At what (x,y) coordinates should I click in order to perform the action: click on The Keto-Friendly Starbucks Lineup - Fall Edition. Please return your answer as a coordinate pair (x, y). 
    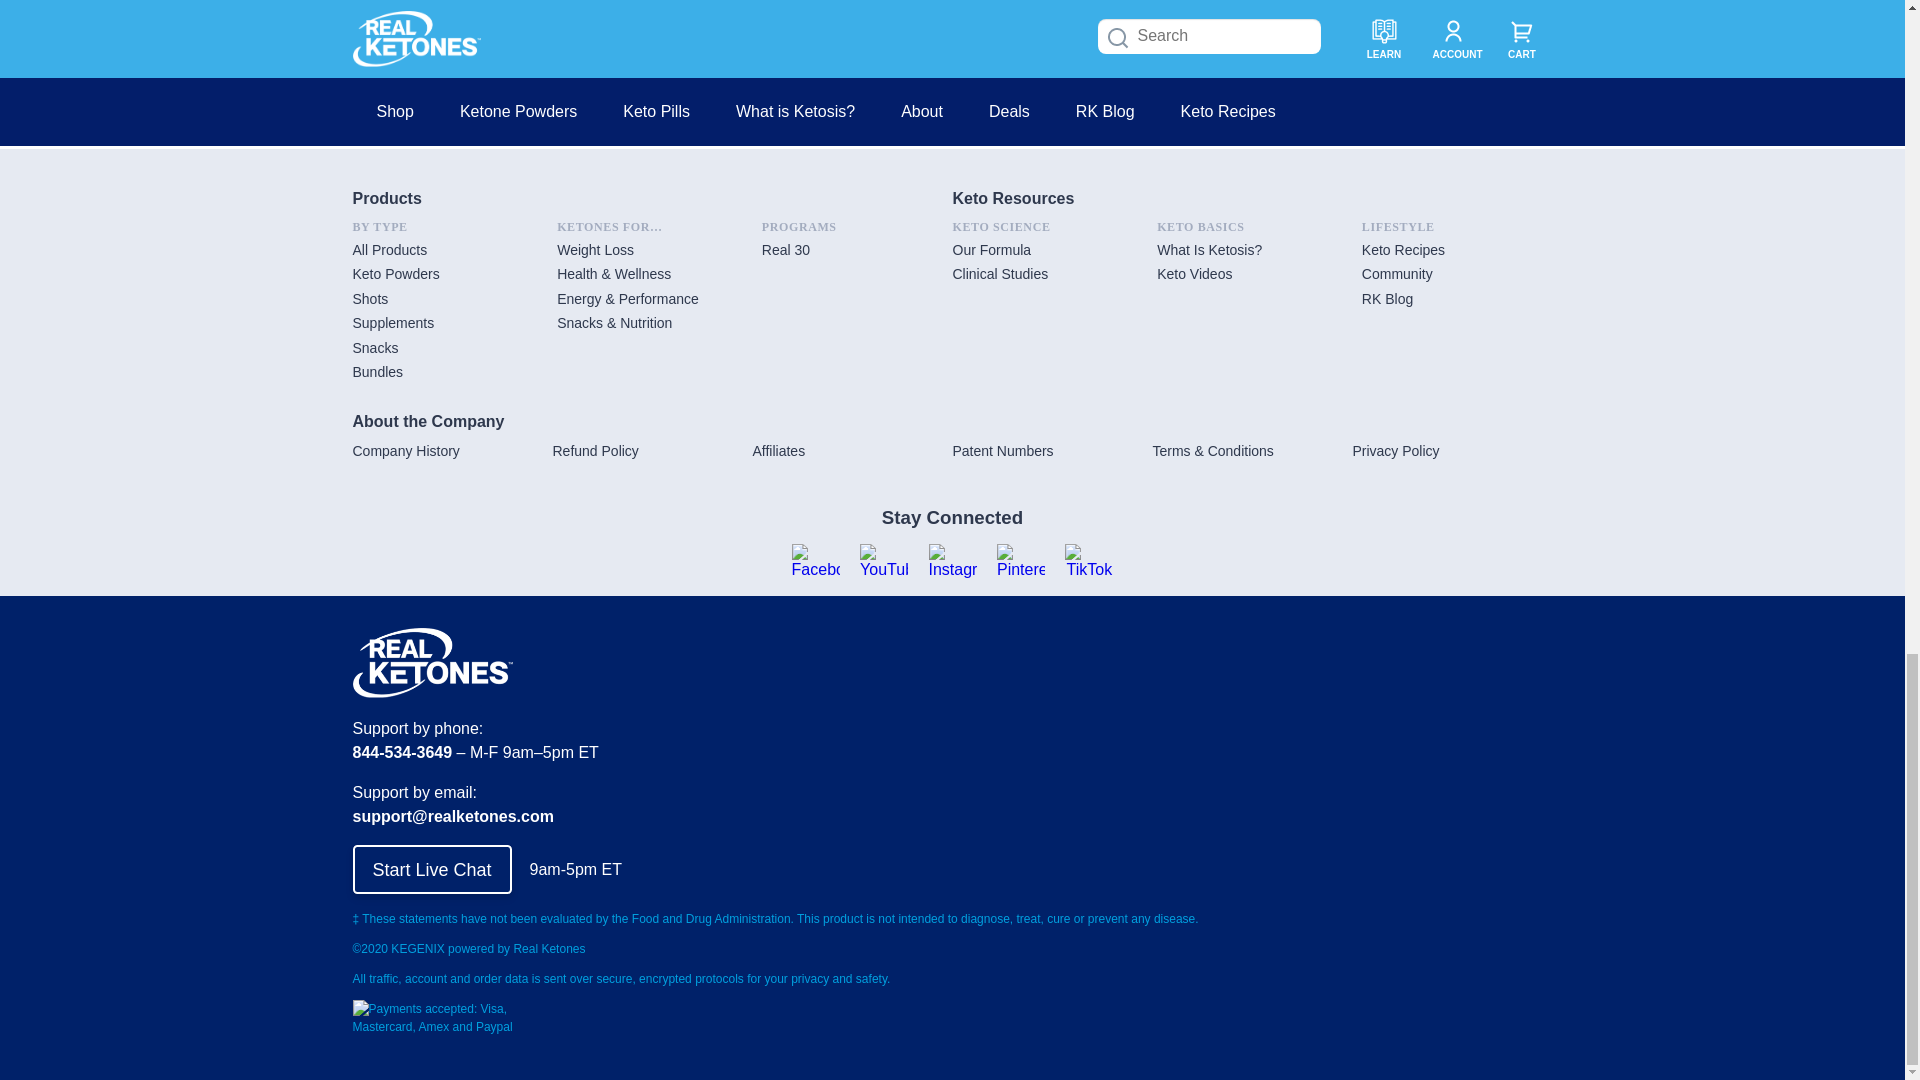
    Looking at the image, I should click on (952, 38).